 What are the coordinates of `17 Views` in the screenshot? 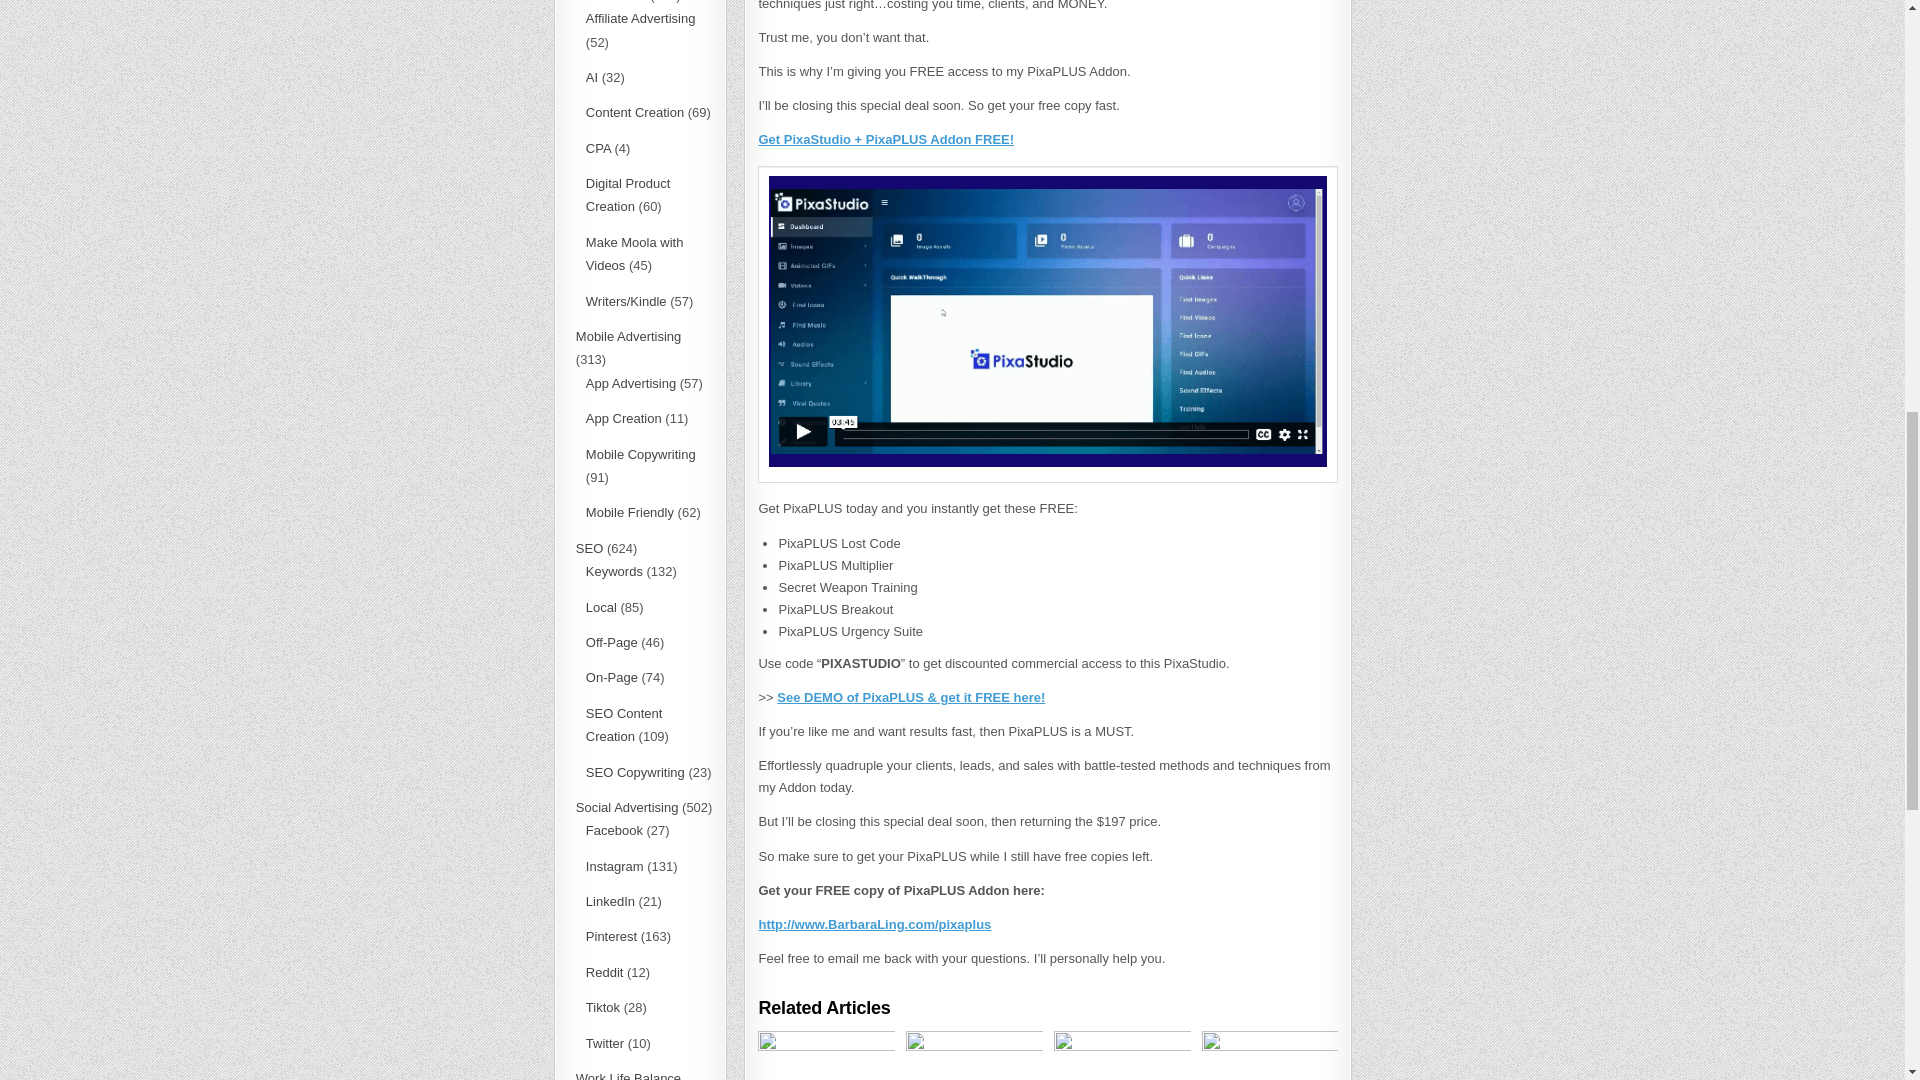 It's located at (878, 1041).